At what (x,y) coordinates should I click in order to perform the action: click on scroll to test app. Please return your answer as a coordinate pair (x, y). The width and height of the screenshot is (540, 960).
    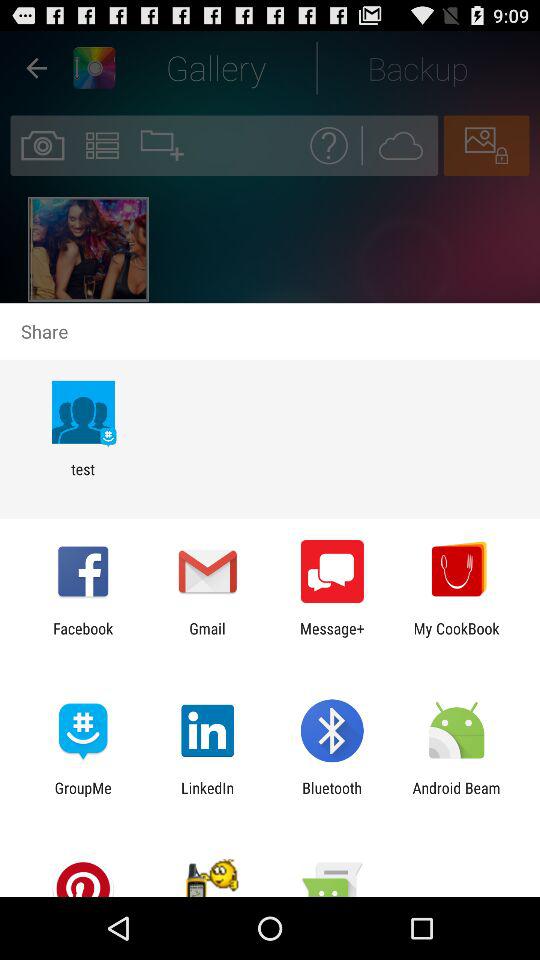
    Looking at the image, I should click on (82, 478).